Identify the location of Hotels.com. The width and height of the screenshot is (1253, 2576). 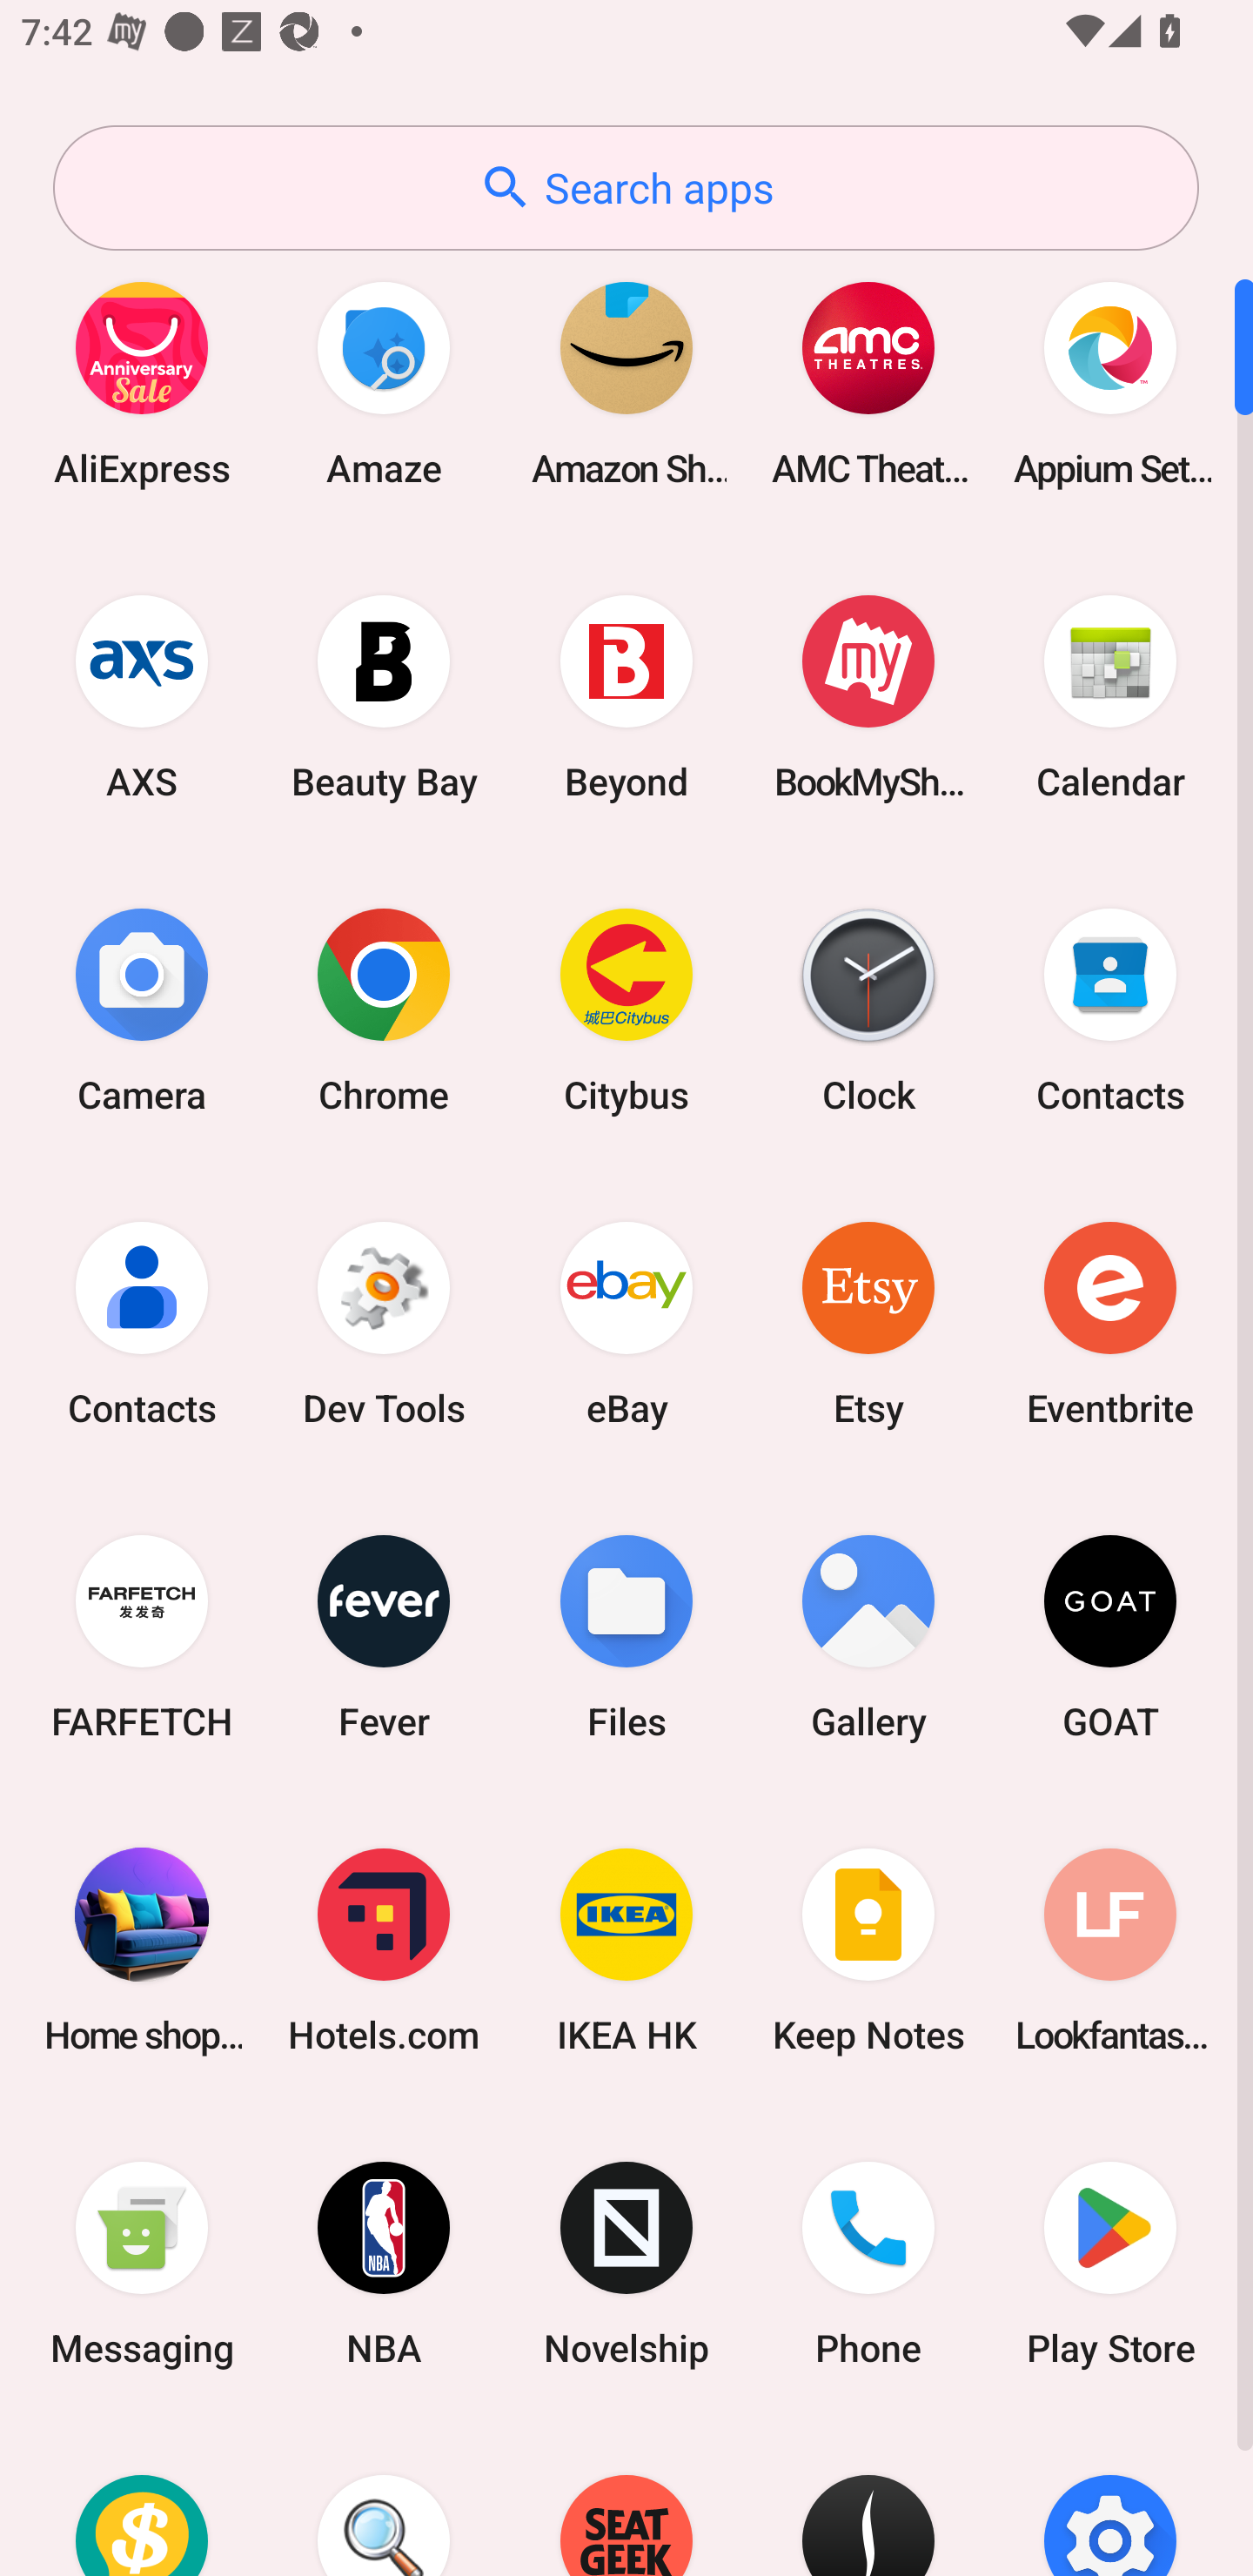
(384, 1949).